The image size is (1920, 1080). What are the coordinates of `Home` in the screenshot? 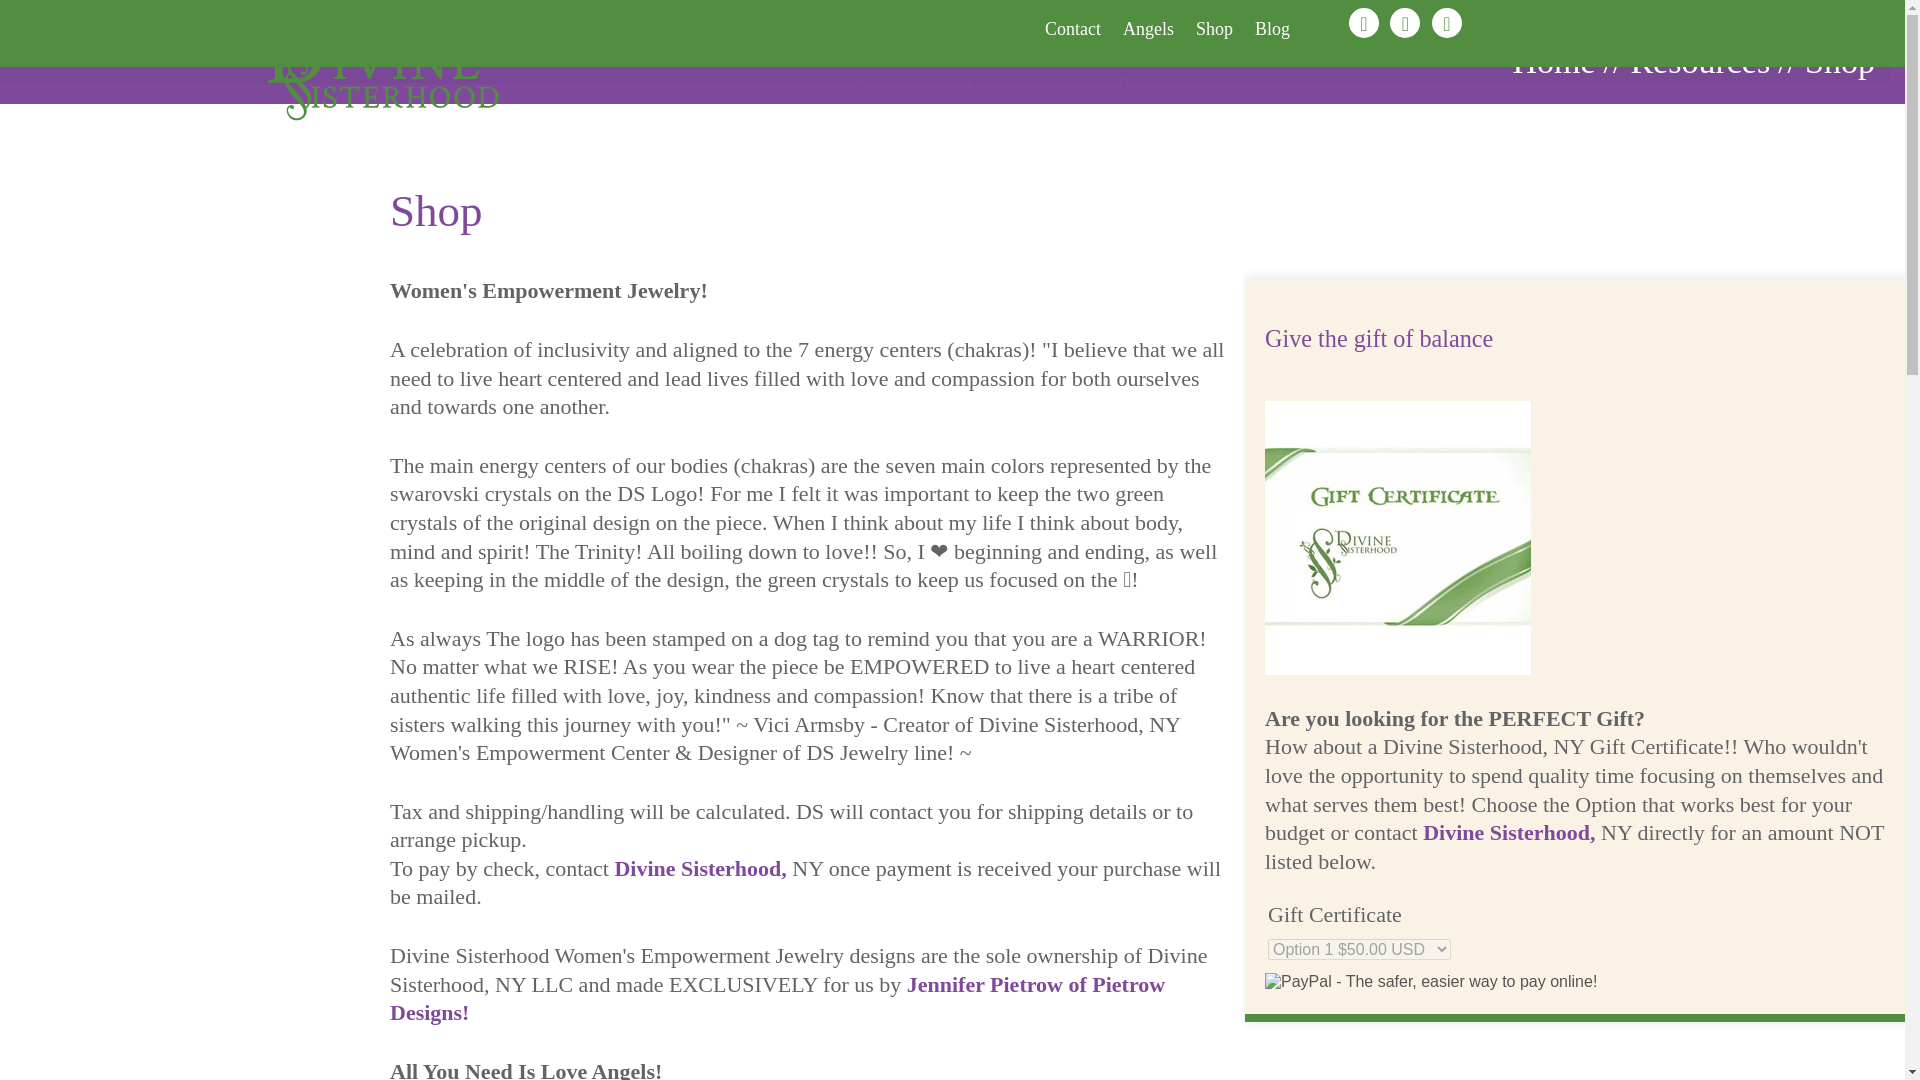 It's located at (1554, 61).